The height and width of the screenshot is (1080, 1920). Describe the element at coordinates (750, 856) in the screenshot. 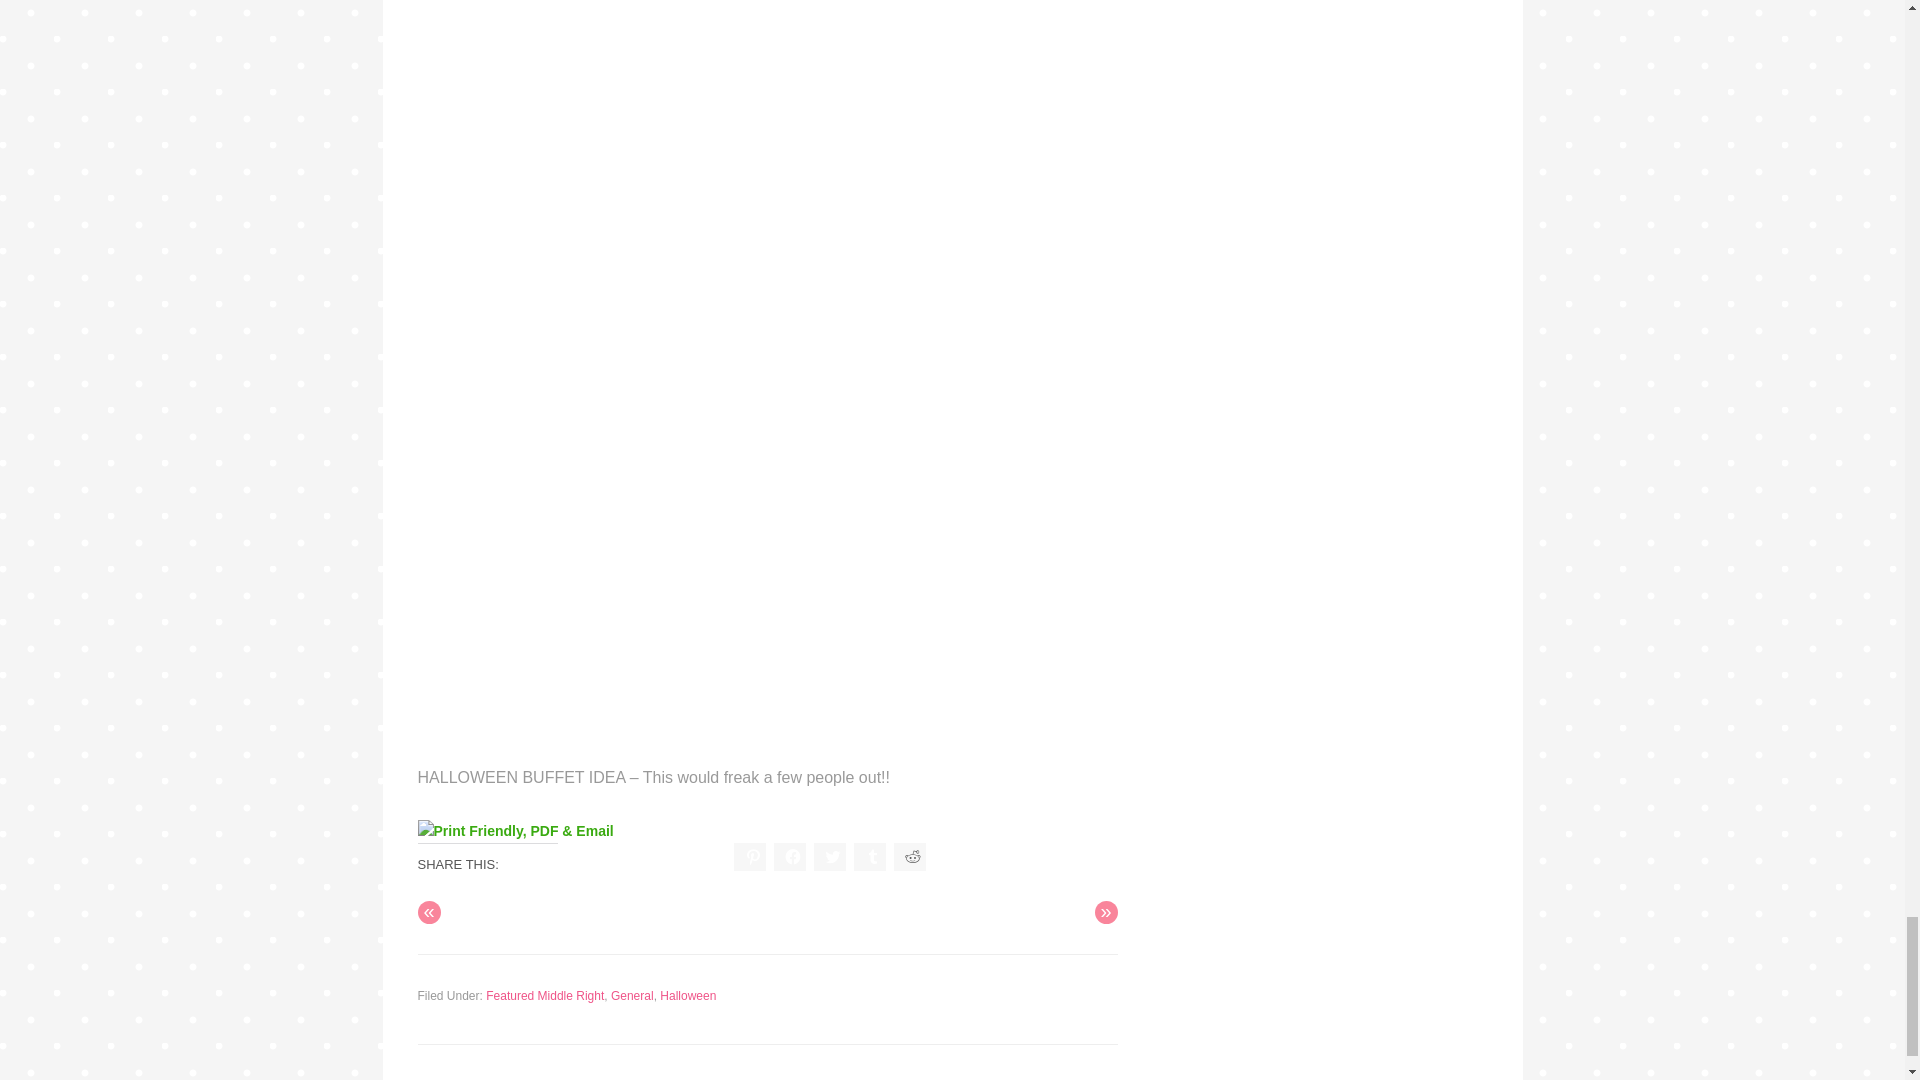

I see `Click to share on Pinterest` at that location.